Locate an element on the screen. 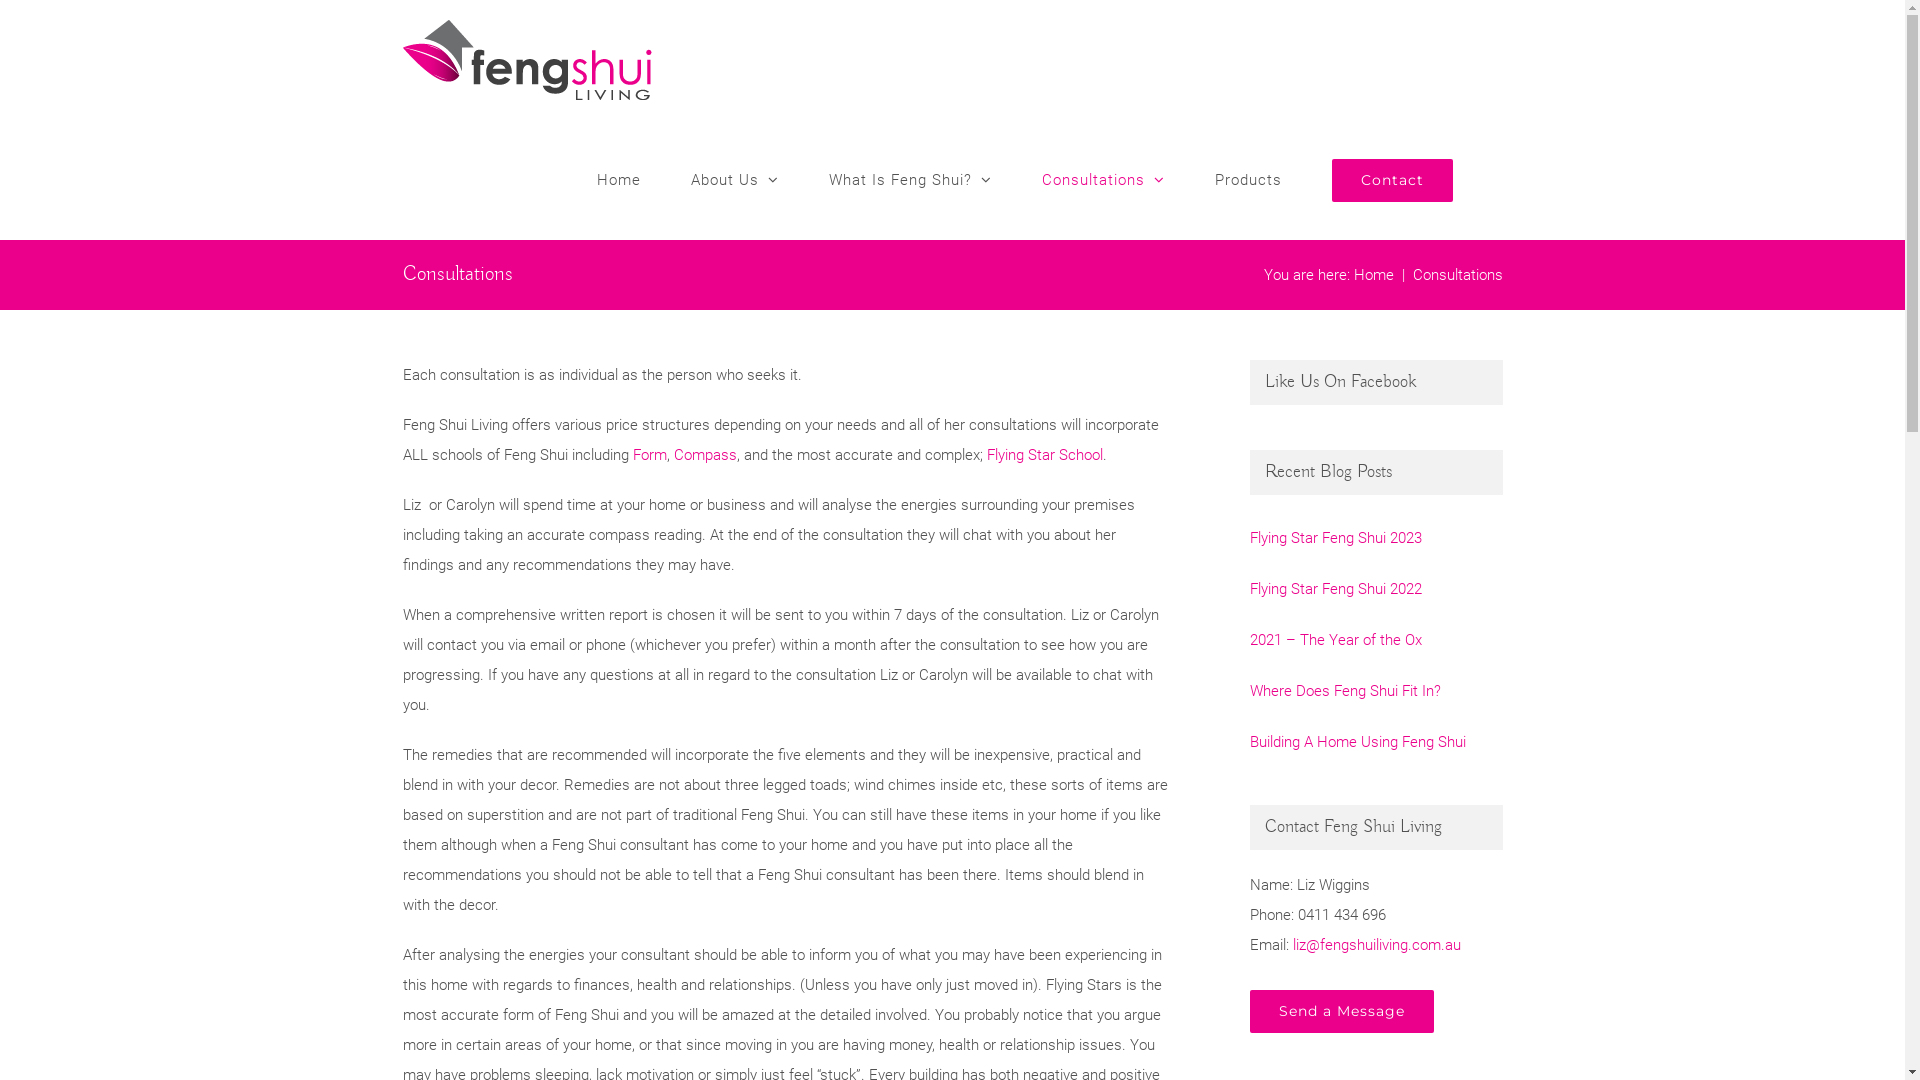 Image resolution: width=1920 pixels, height=1080 pixels. Home is located at coordinates (618, 180).